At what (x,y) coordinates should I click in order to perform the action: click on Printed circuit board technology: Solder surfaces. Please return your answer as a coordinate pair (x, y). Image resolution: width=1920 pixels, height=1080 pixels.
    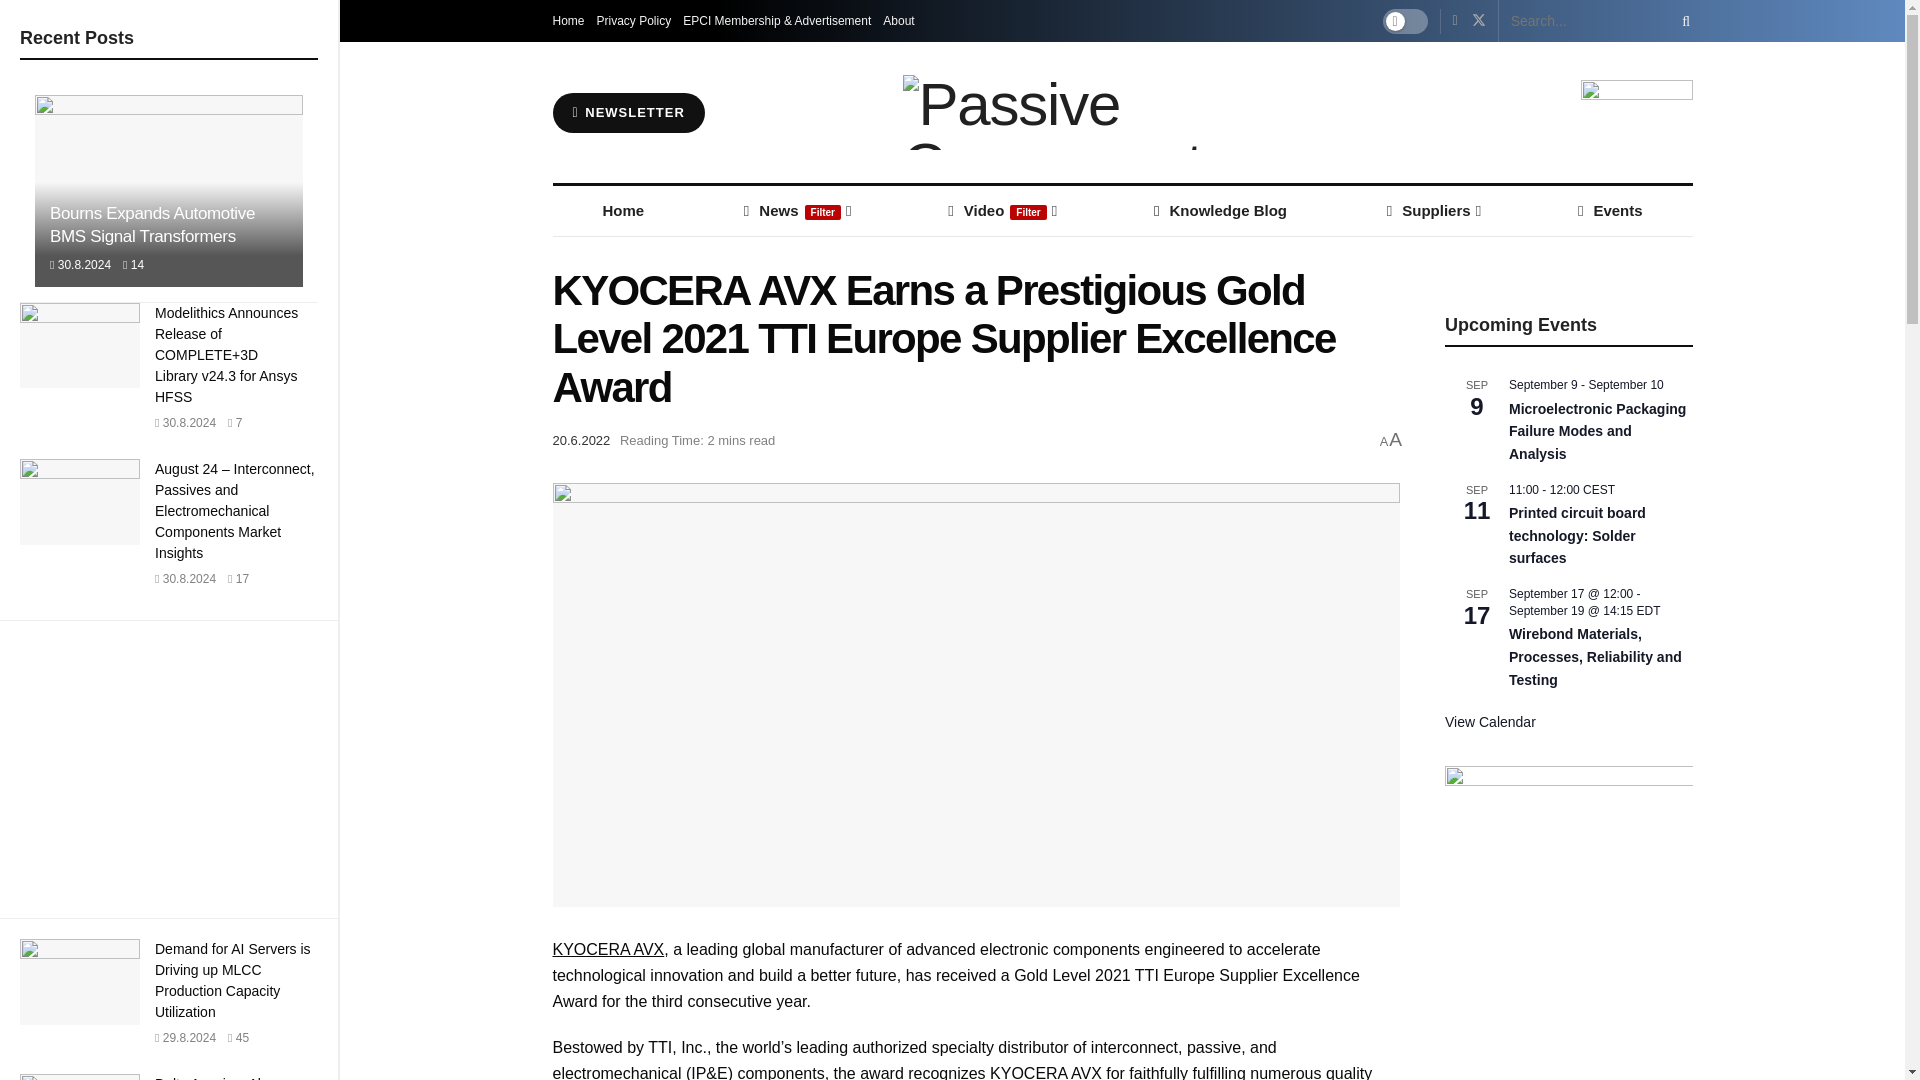
    Looking at the image, I should click on (1577, 536).